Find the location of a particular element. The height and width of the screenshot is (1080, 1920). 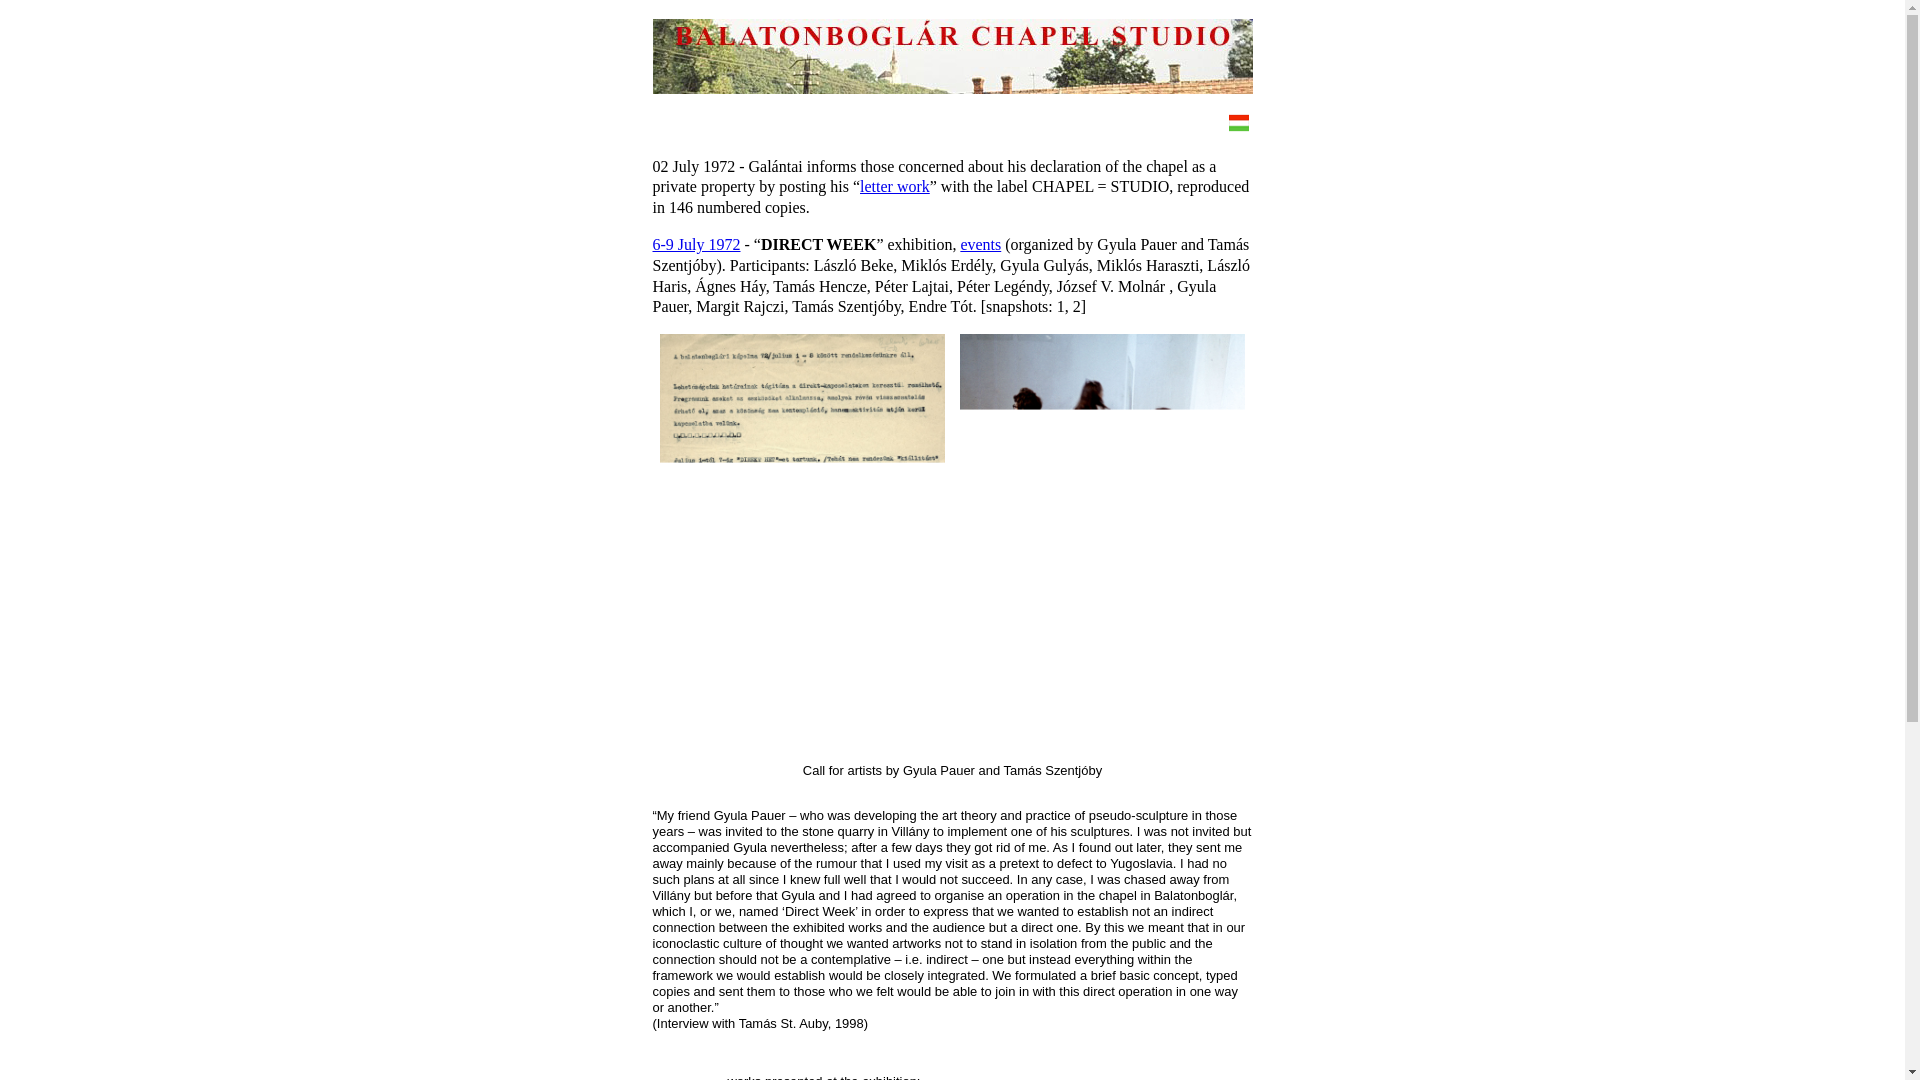

letter work is located at coordinates (894, 186).